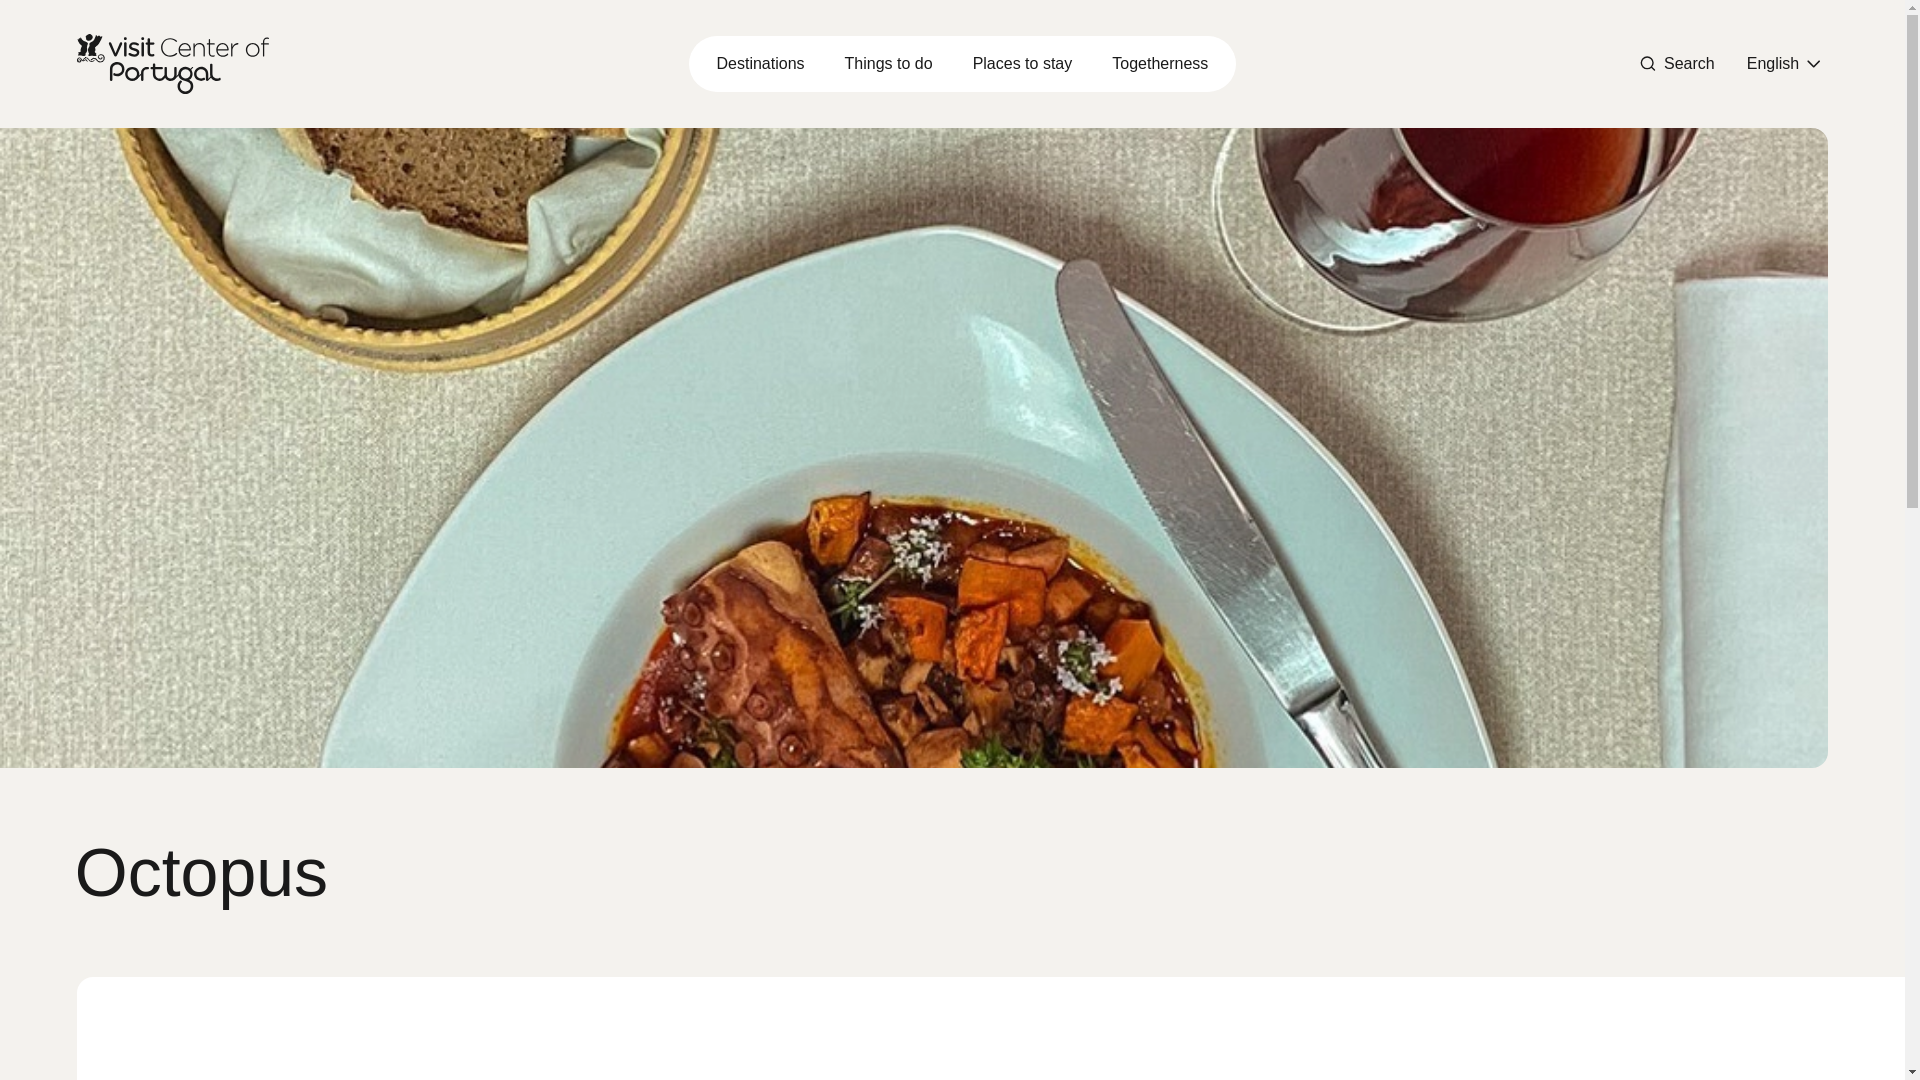 The height and width of the screenshot is (1080, 1920). What do you see at coordinates (1783, 63) in the screenshot?
I see `English` at bounding box center [1783, 63].